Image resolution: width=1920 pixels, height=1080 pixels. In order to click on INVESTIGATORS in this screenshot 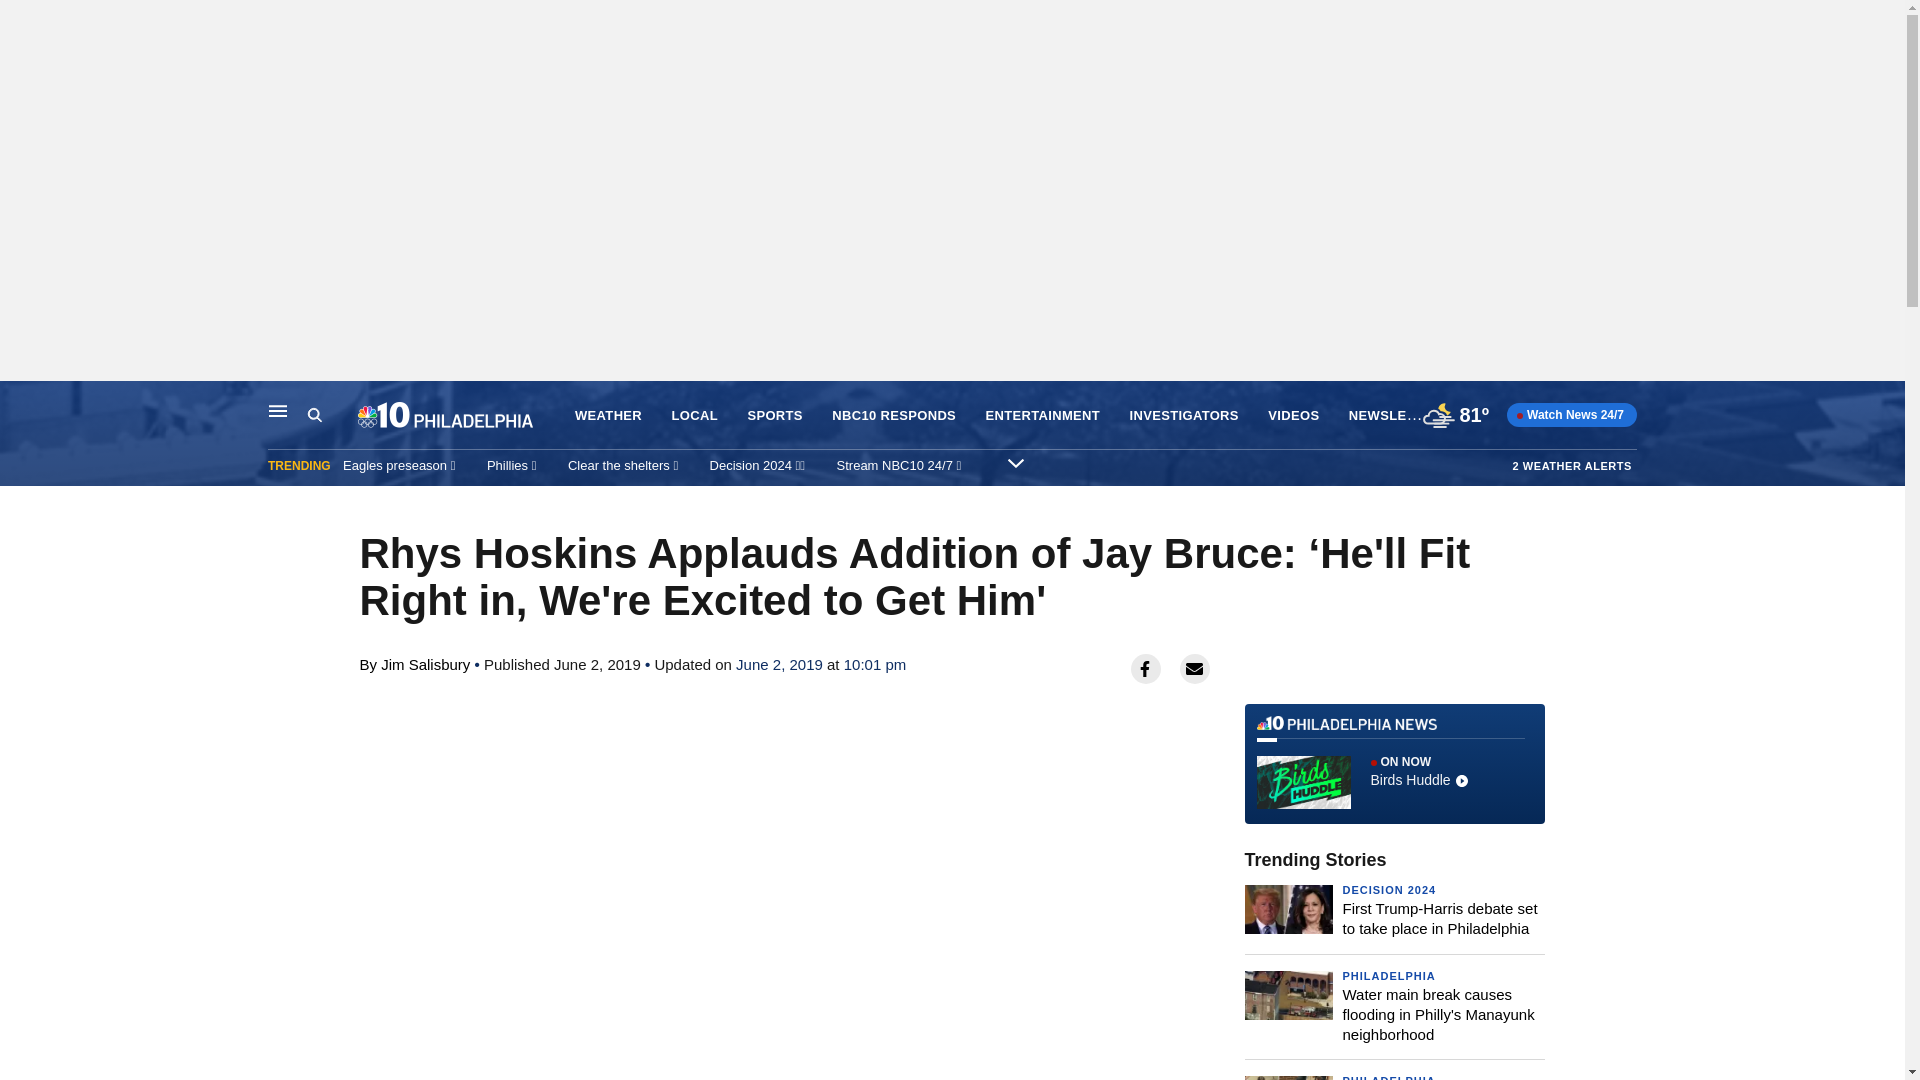, I will do `click(1184, 416)`.